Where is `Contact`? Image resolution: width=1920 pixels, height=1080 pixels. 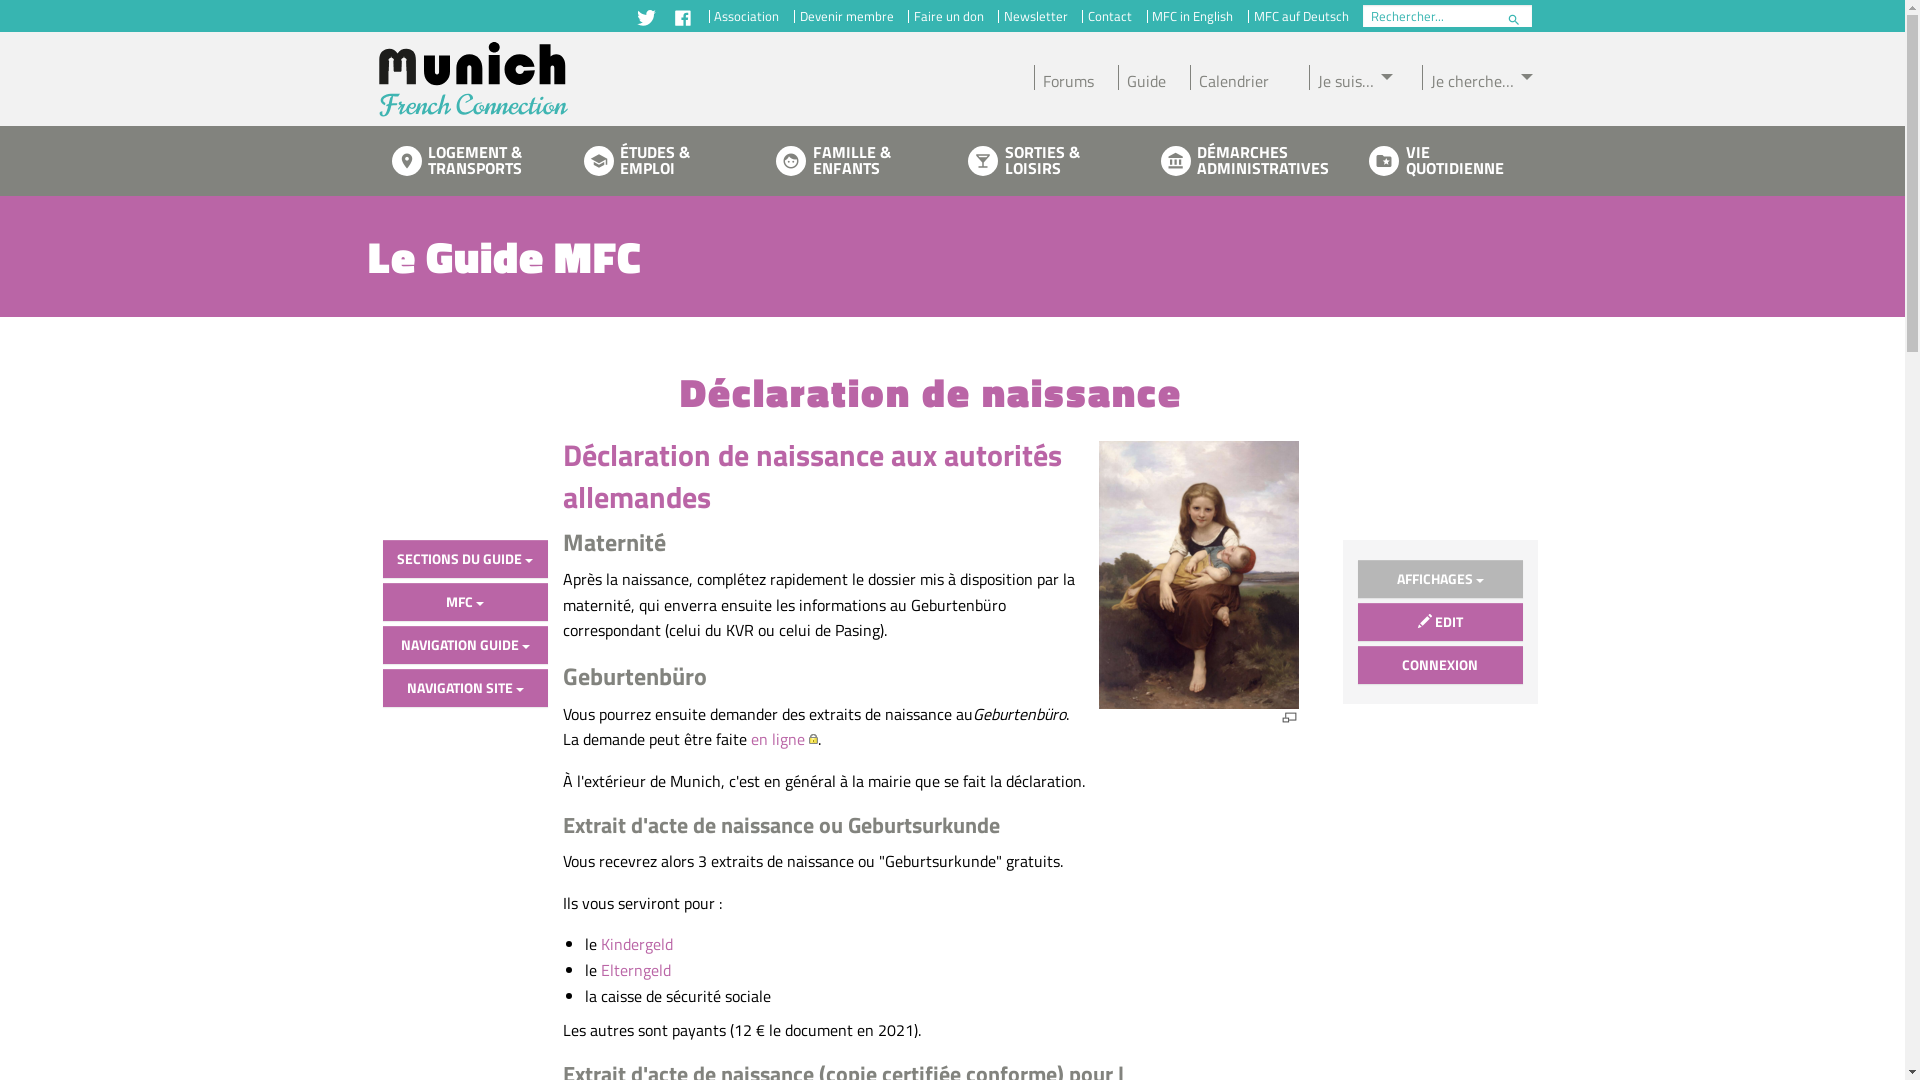
Contact is located at coordinates (1110, 16).